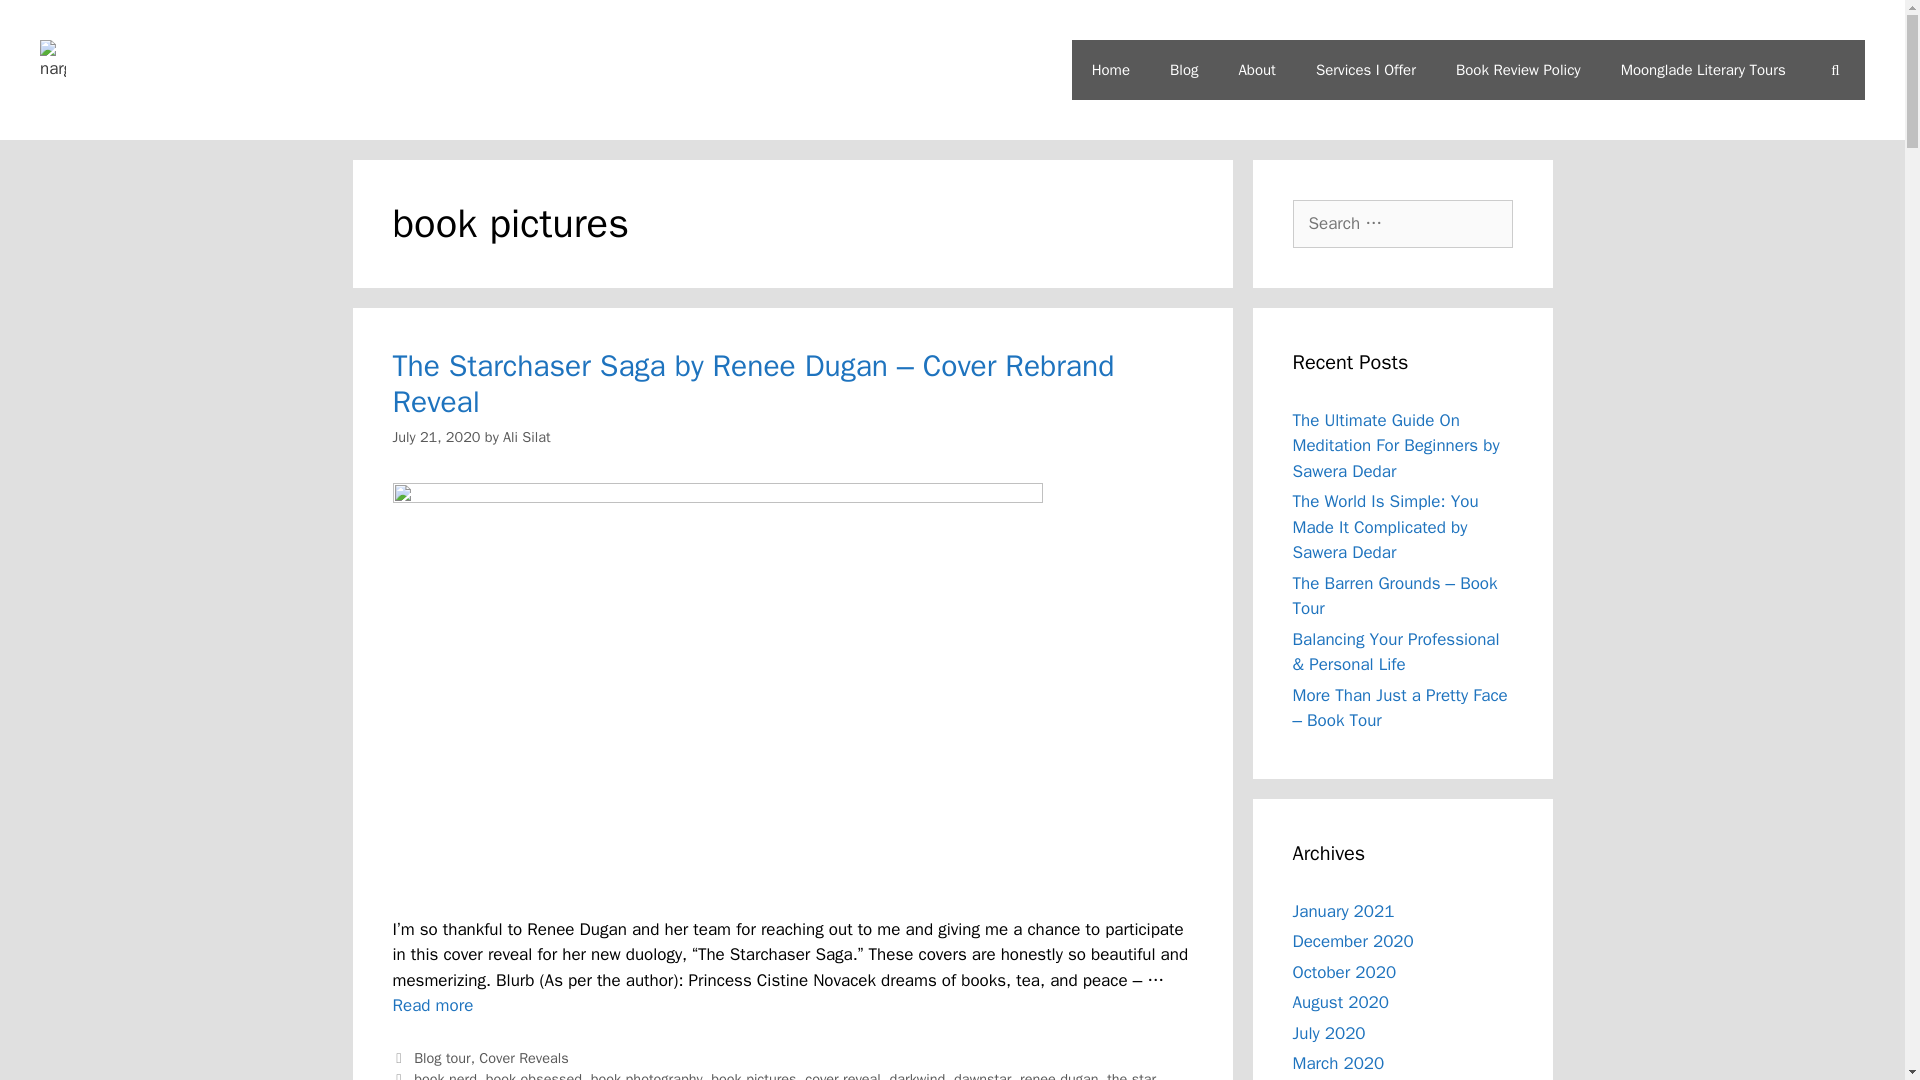 The width and height of the screenshot is (1920, 1080). I want to click on dawnstar, so click(982, 1075).